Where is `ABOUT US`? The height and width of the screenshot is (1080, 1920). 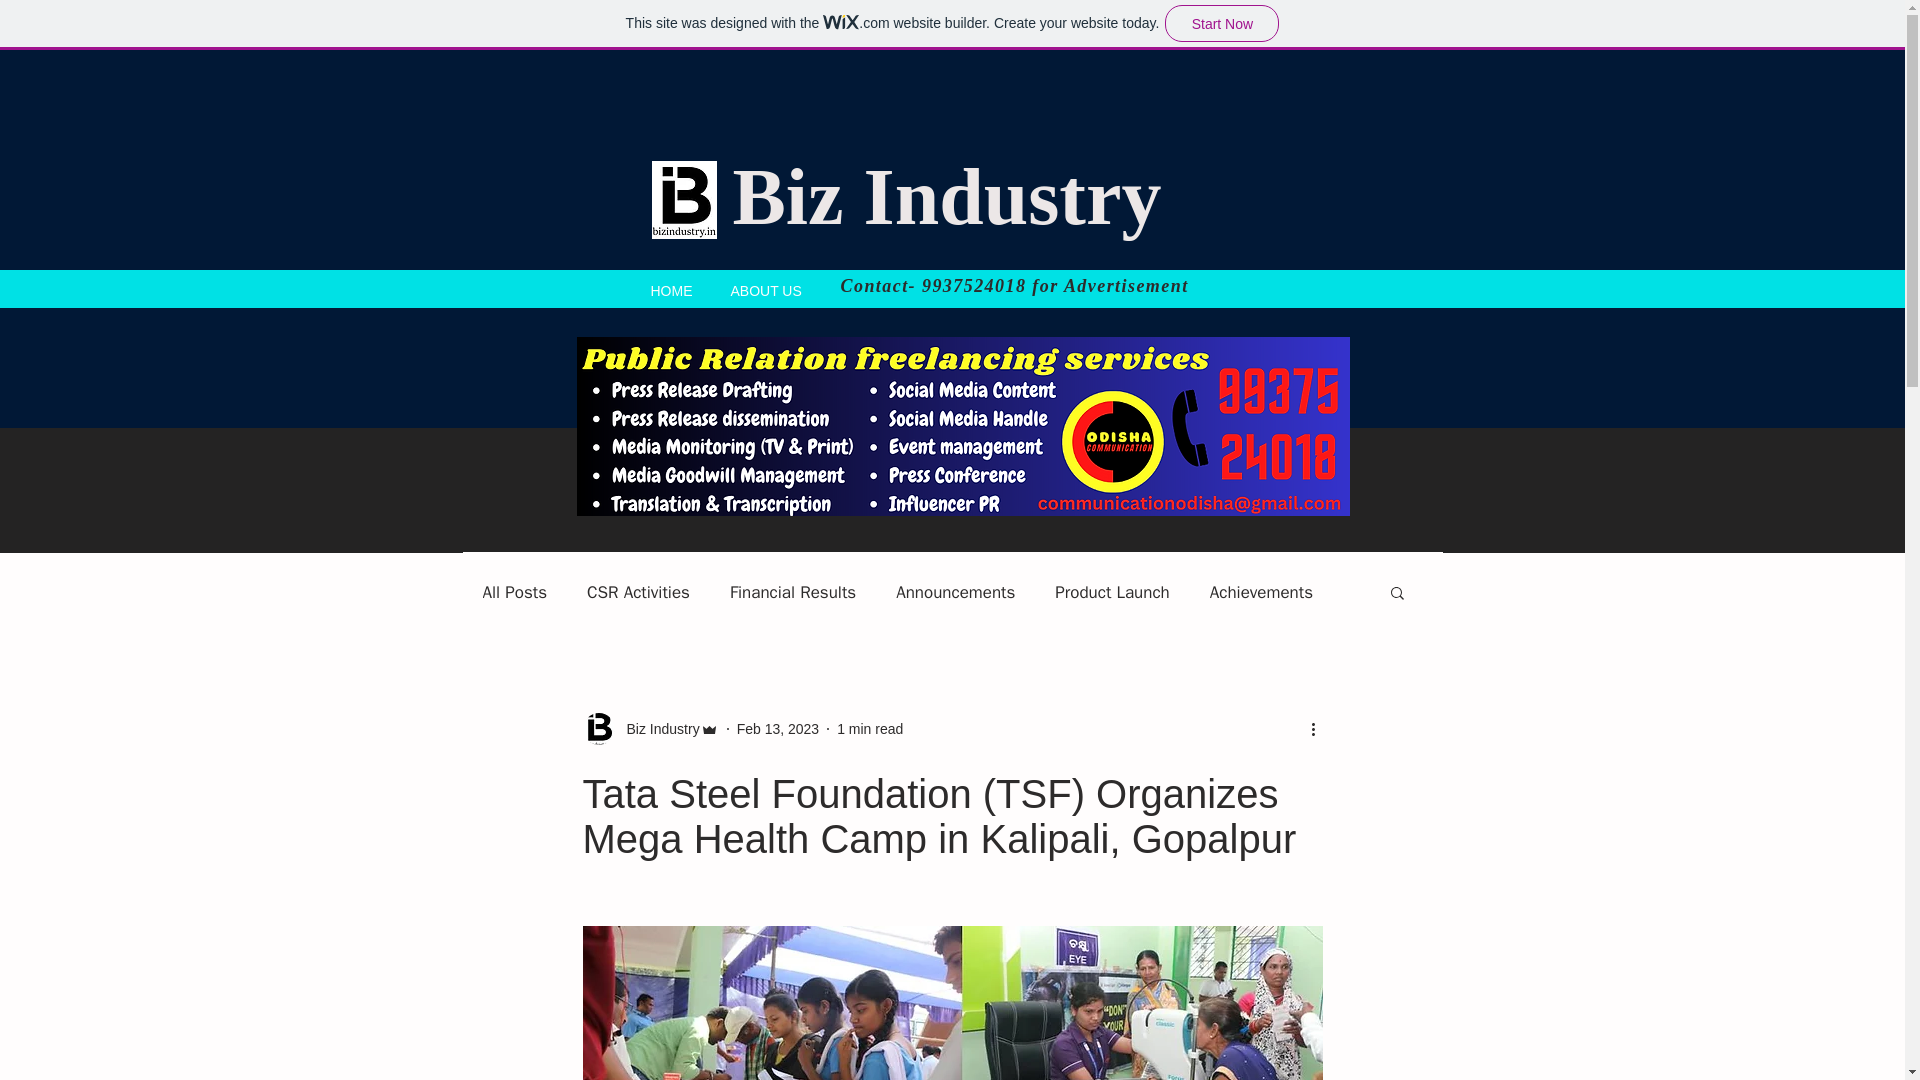
ABOUT US is located at coordinates (766, 288).